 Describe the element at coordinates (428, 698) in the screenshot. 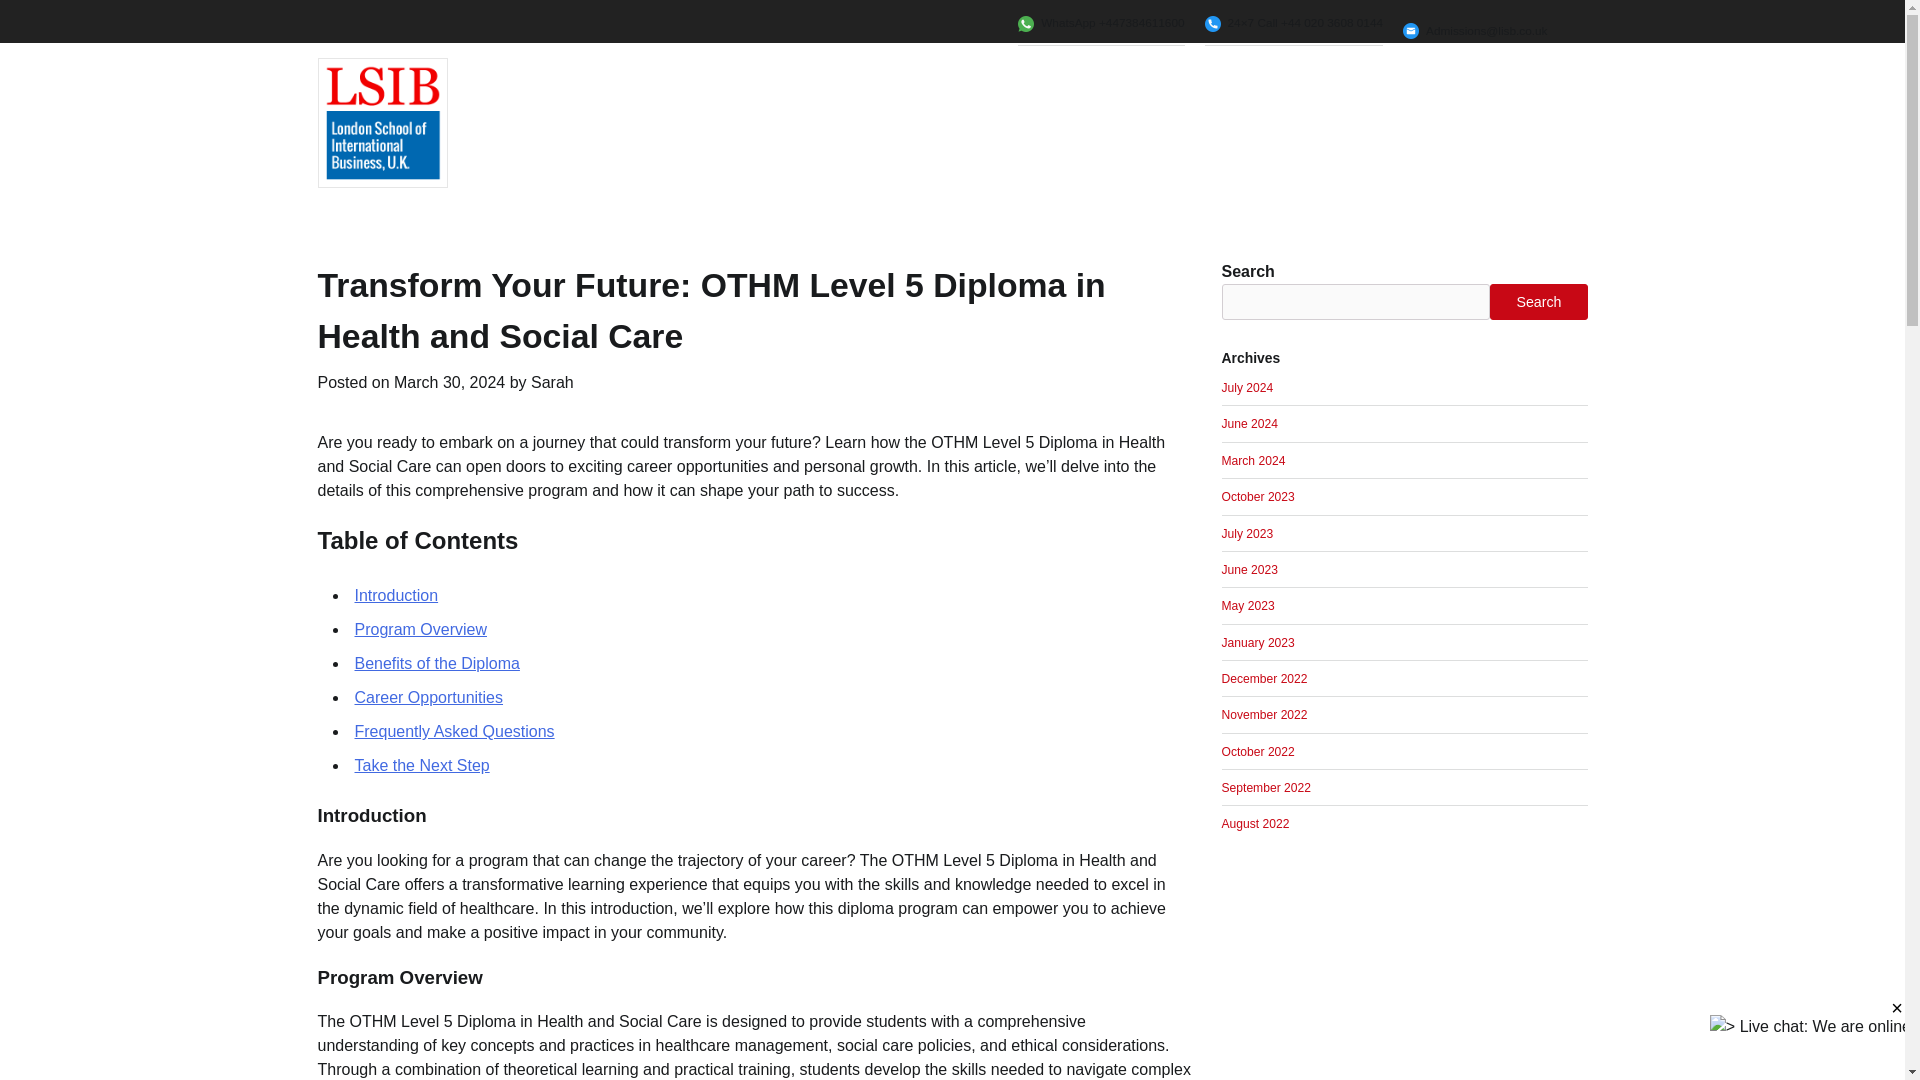

I see `Career Opportunities` at that location.